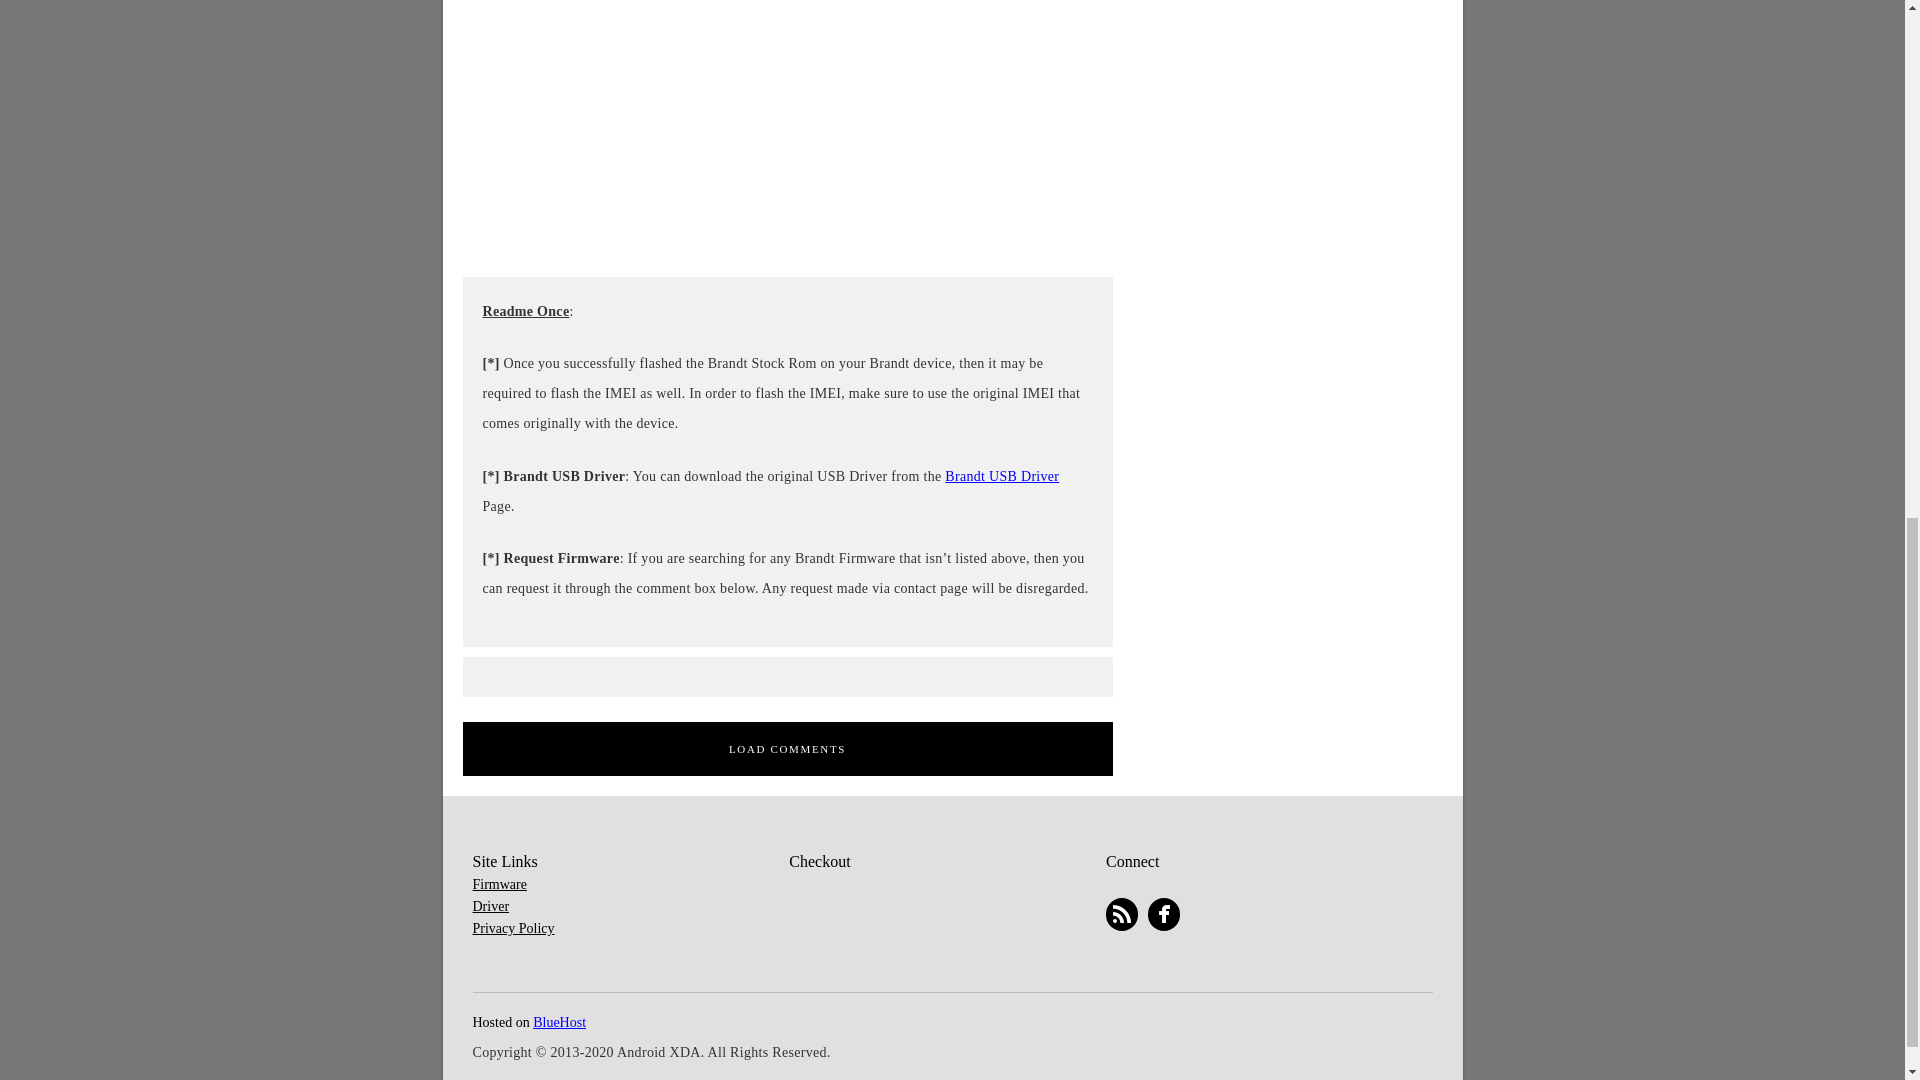  Describe the element at coordinates (1292, 78) in the screenshot. I see `Advertisement` at that location.